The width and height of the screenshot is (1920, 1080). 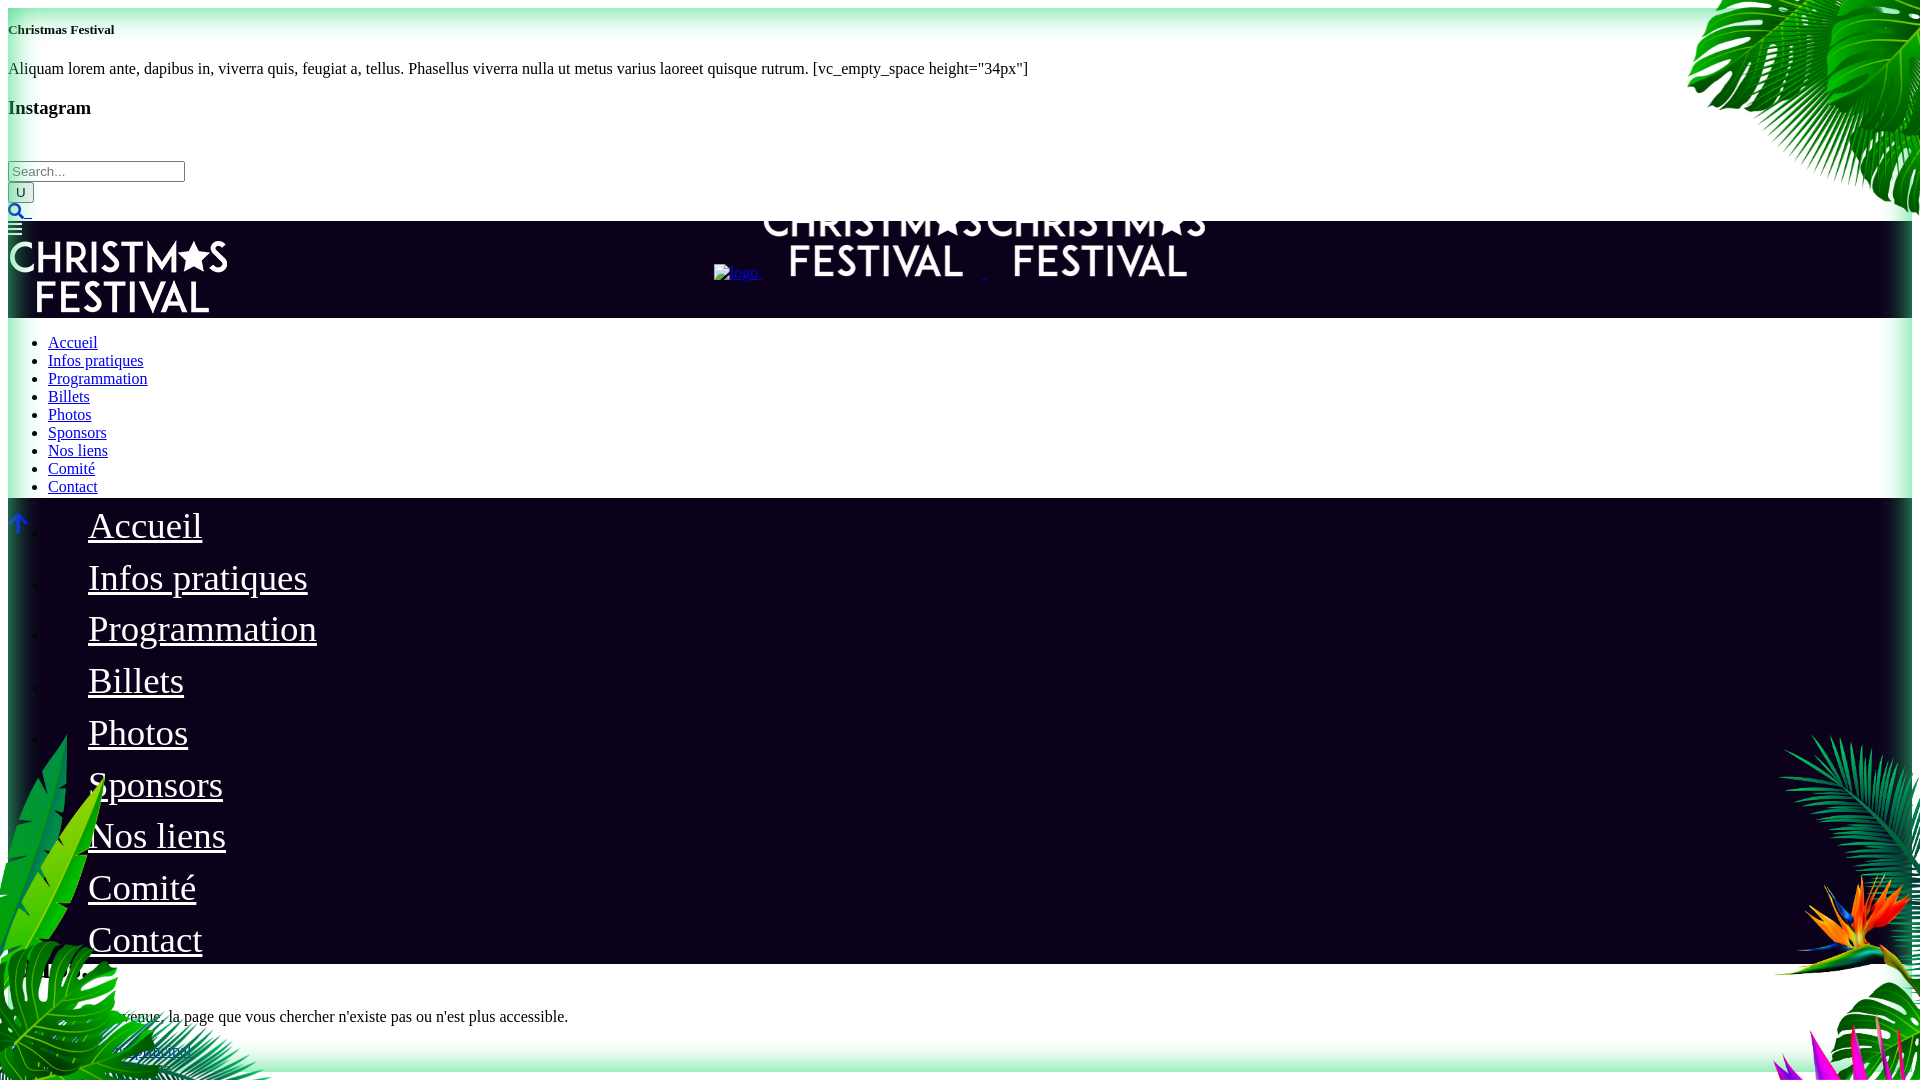 What do you see at coordinates (156, 838) in the screenshot?
I see `Nos liens` at bounding box center [156, 838].